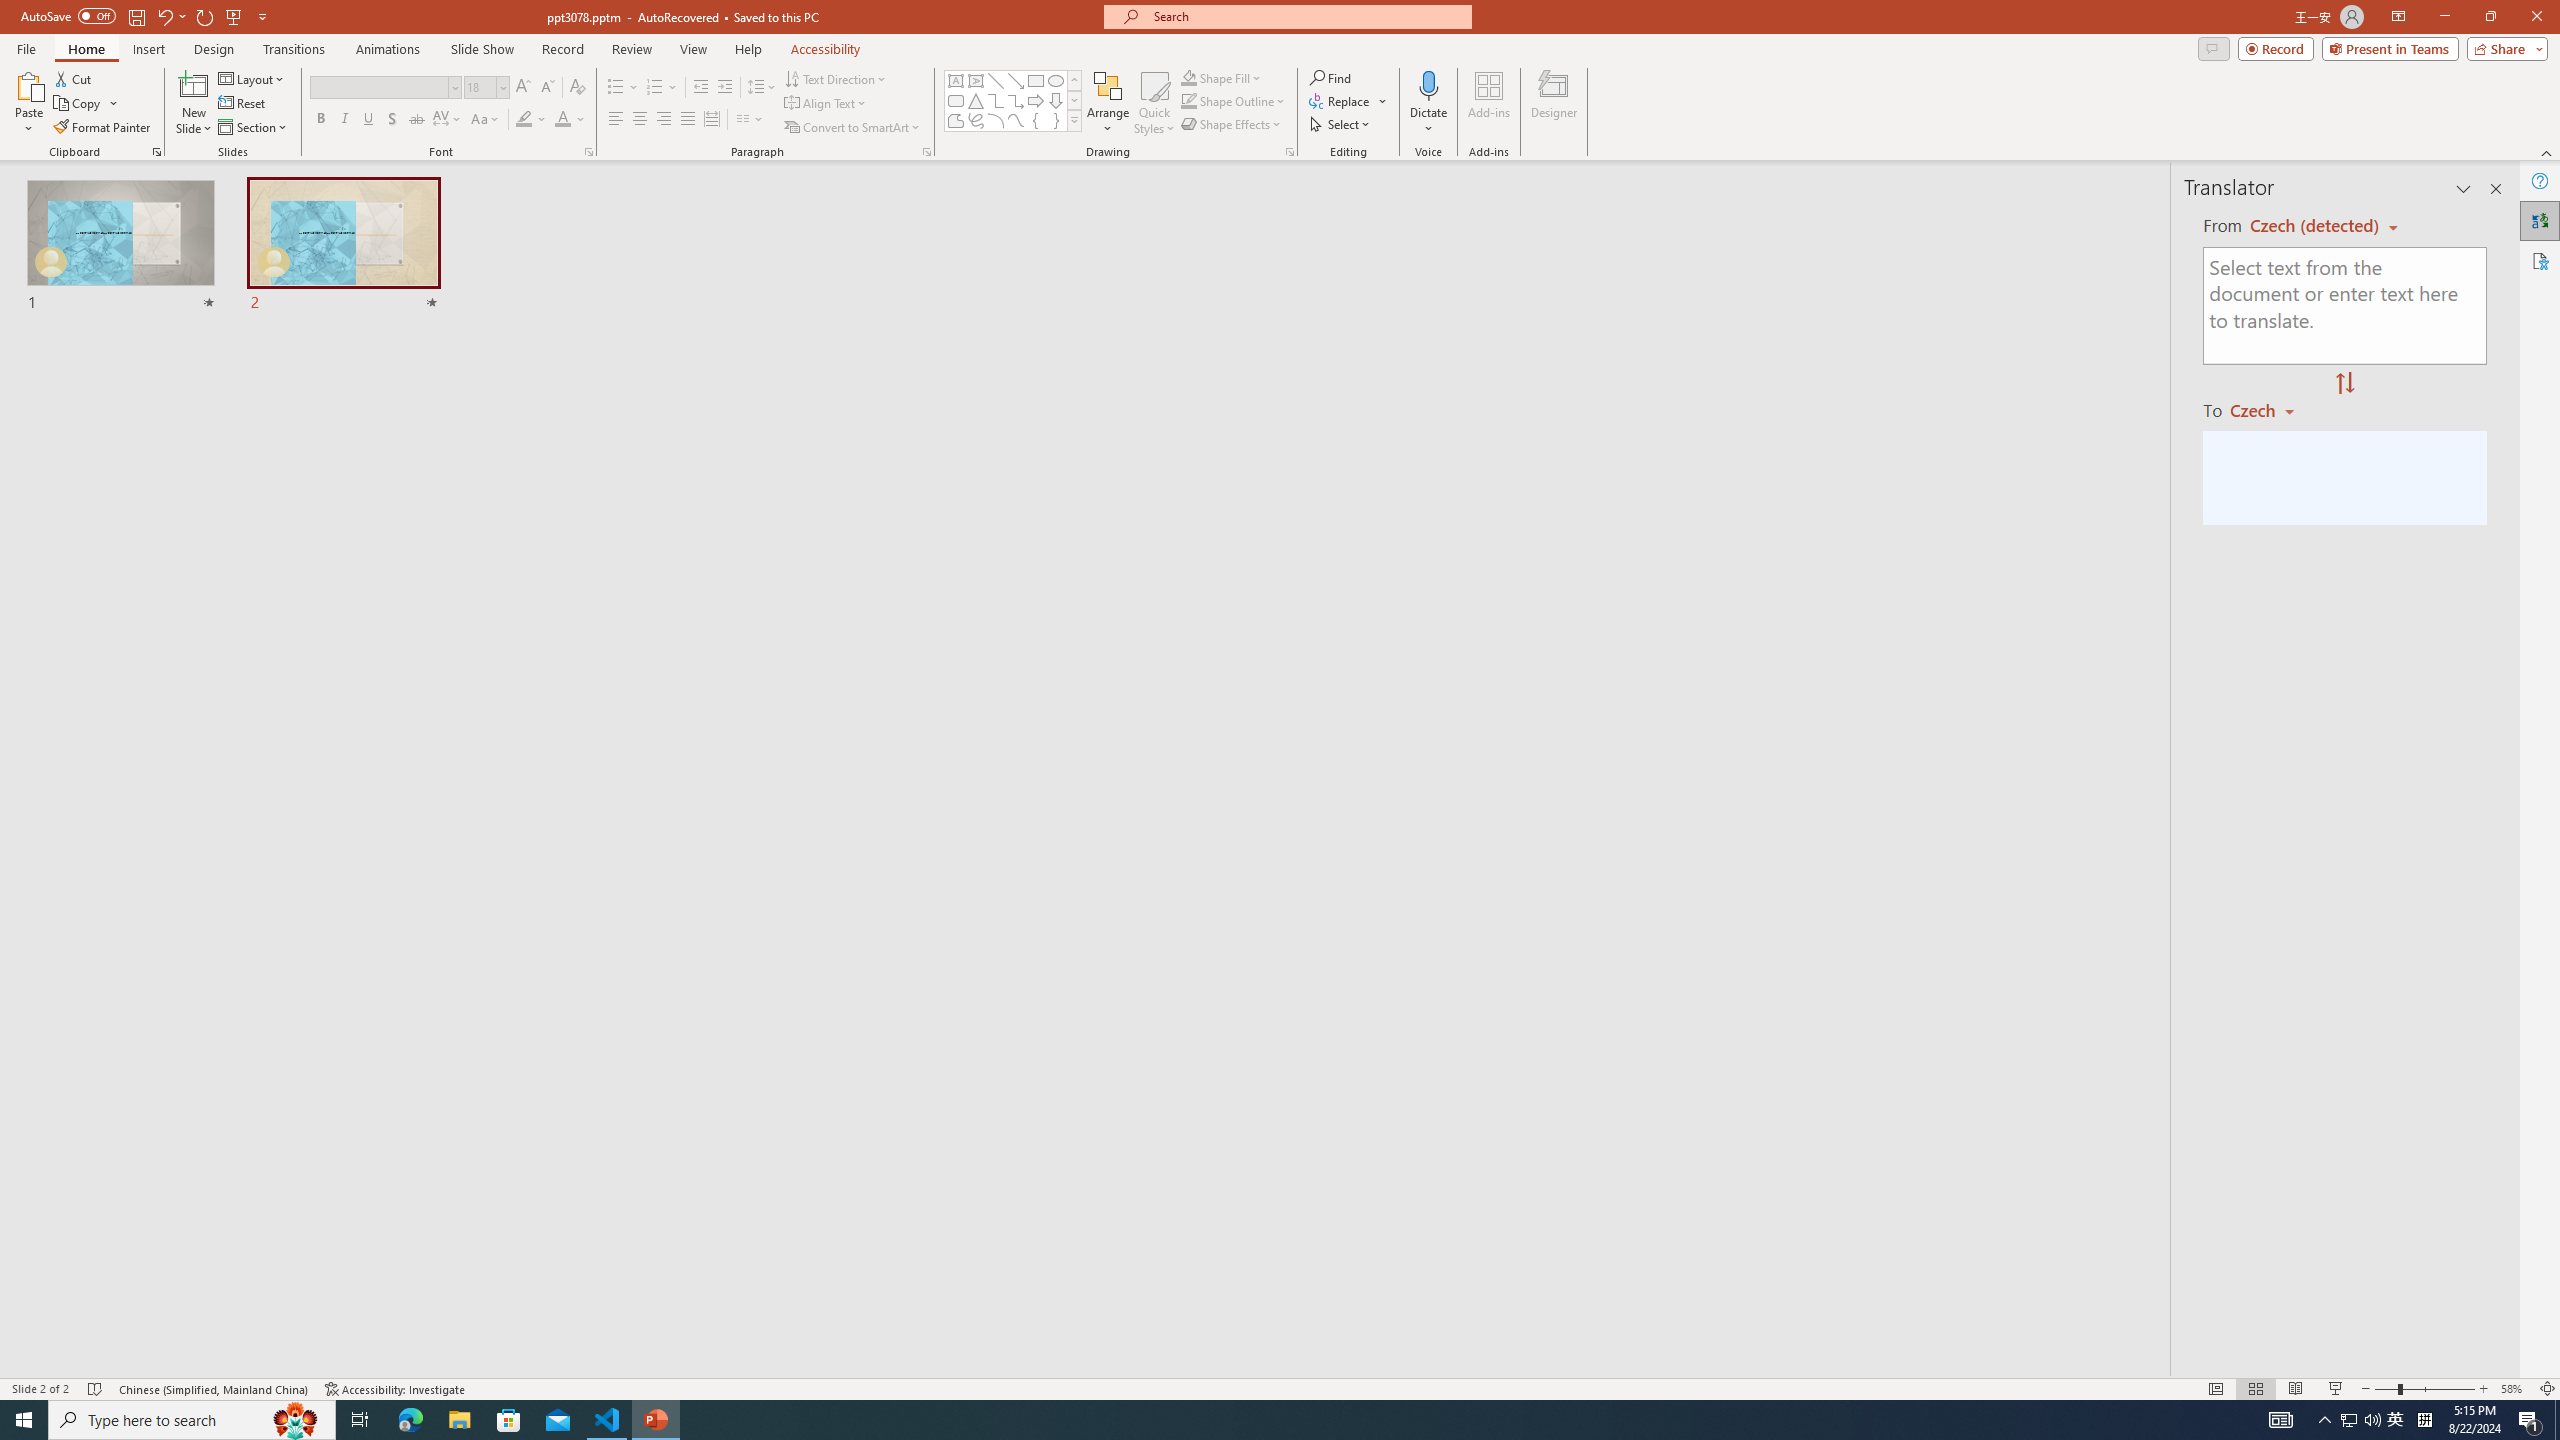 Image resolution: width=2560 pixels, height=1440 pixels. Describe the element at coordinates (395, 1389) in the screenshot. I see `Accessibility Checker Accessibility: Investigate` at that location.